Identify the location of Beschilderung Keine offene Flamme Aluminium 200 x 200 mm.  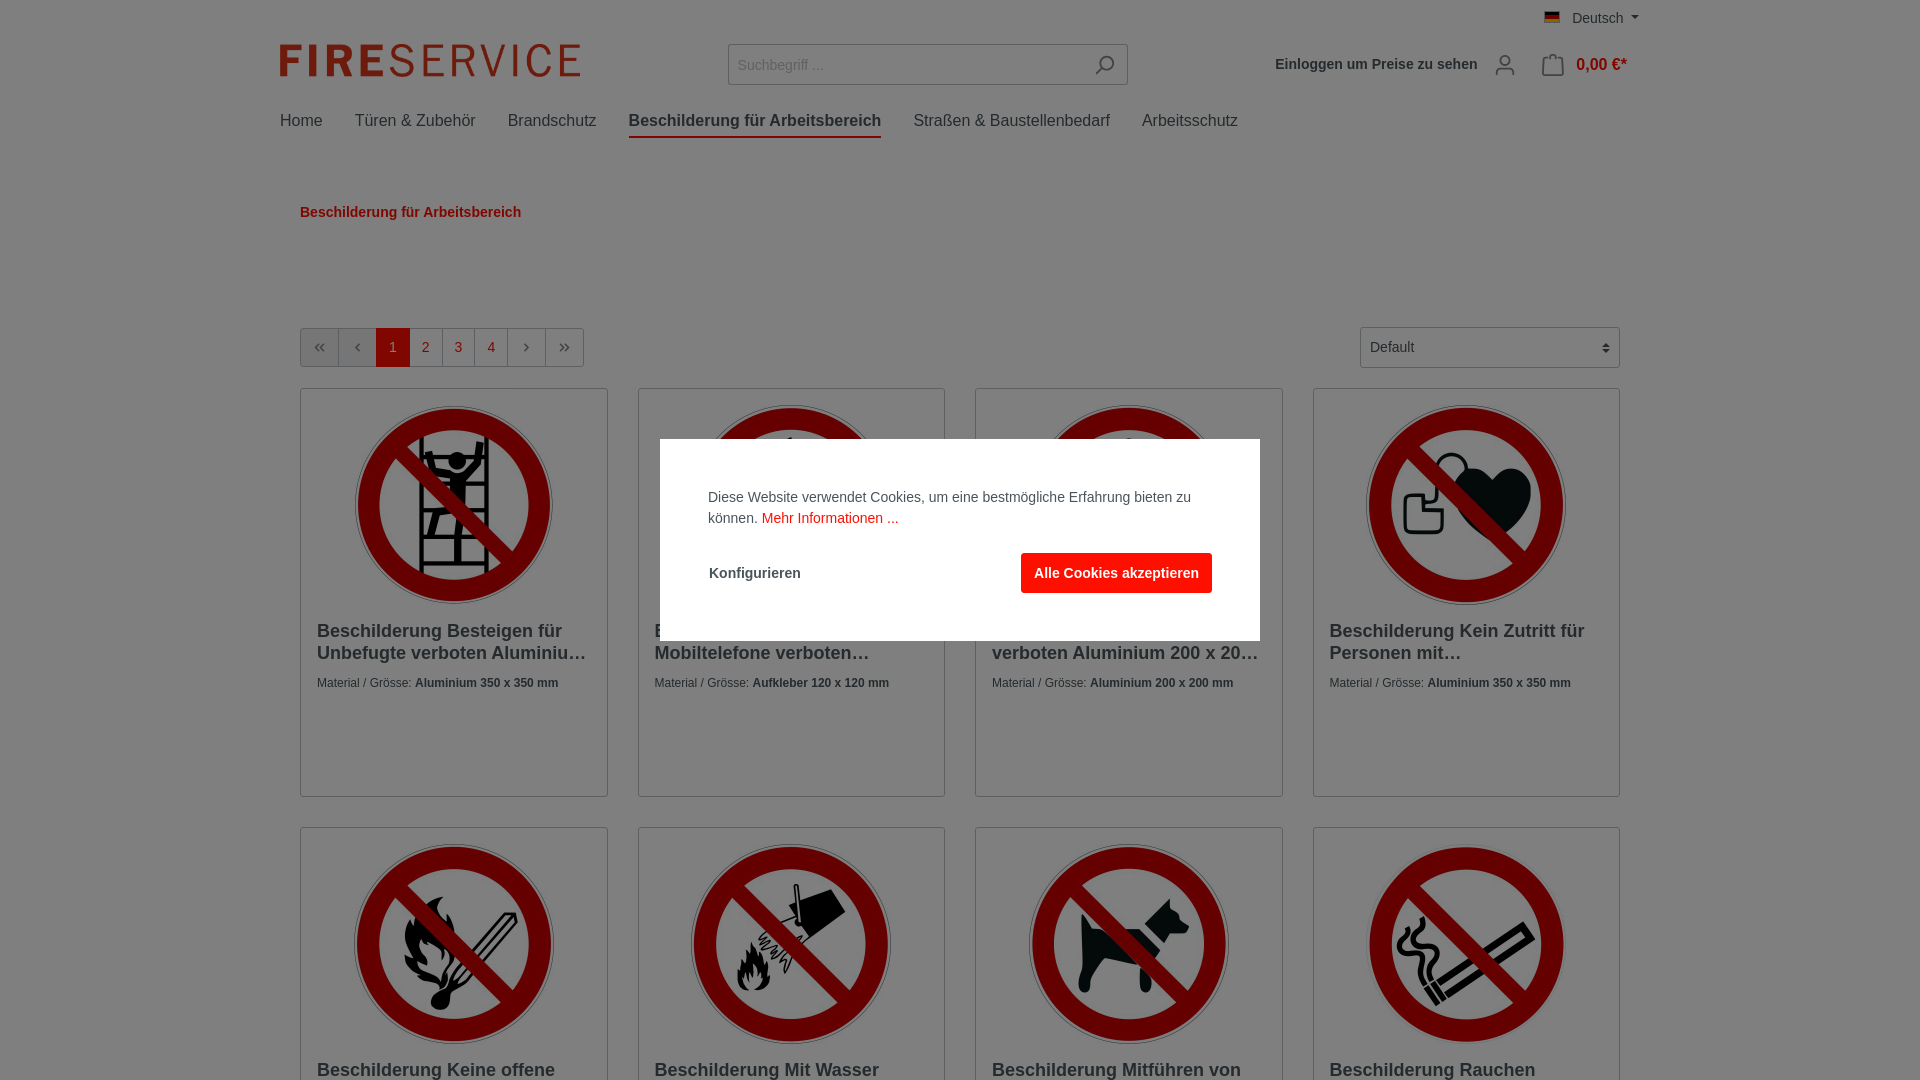
(454, 944).